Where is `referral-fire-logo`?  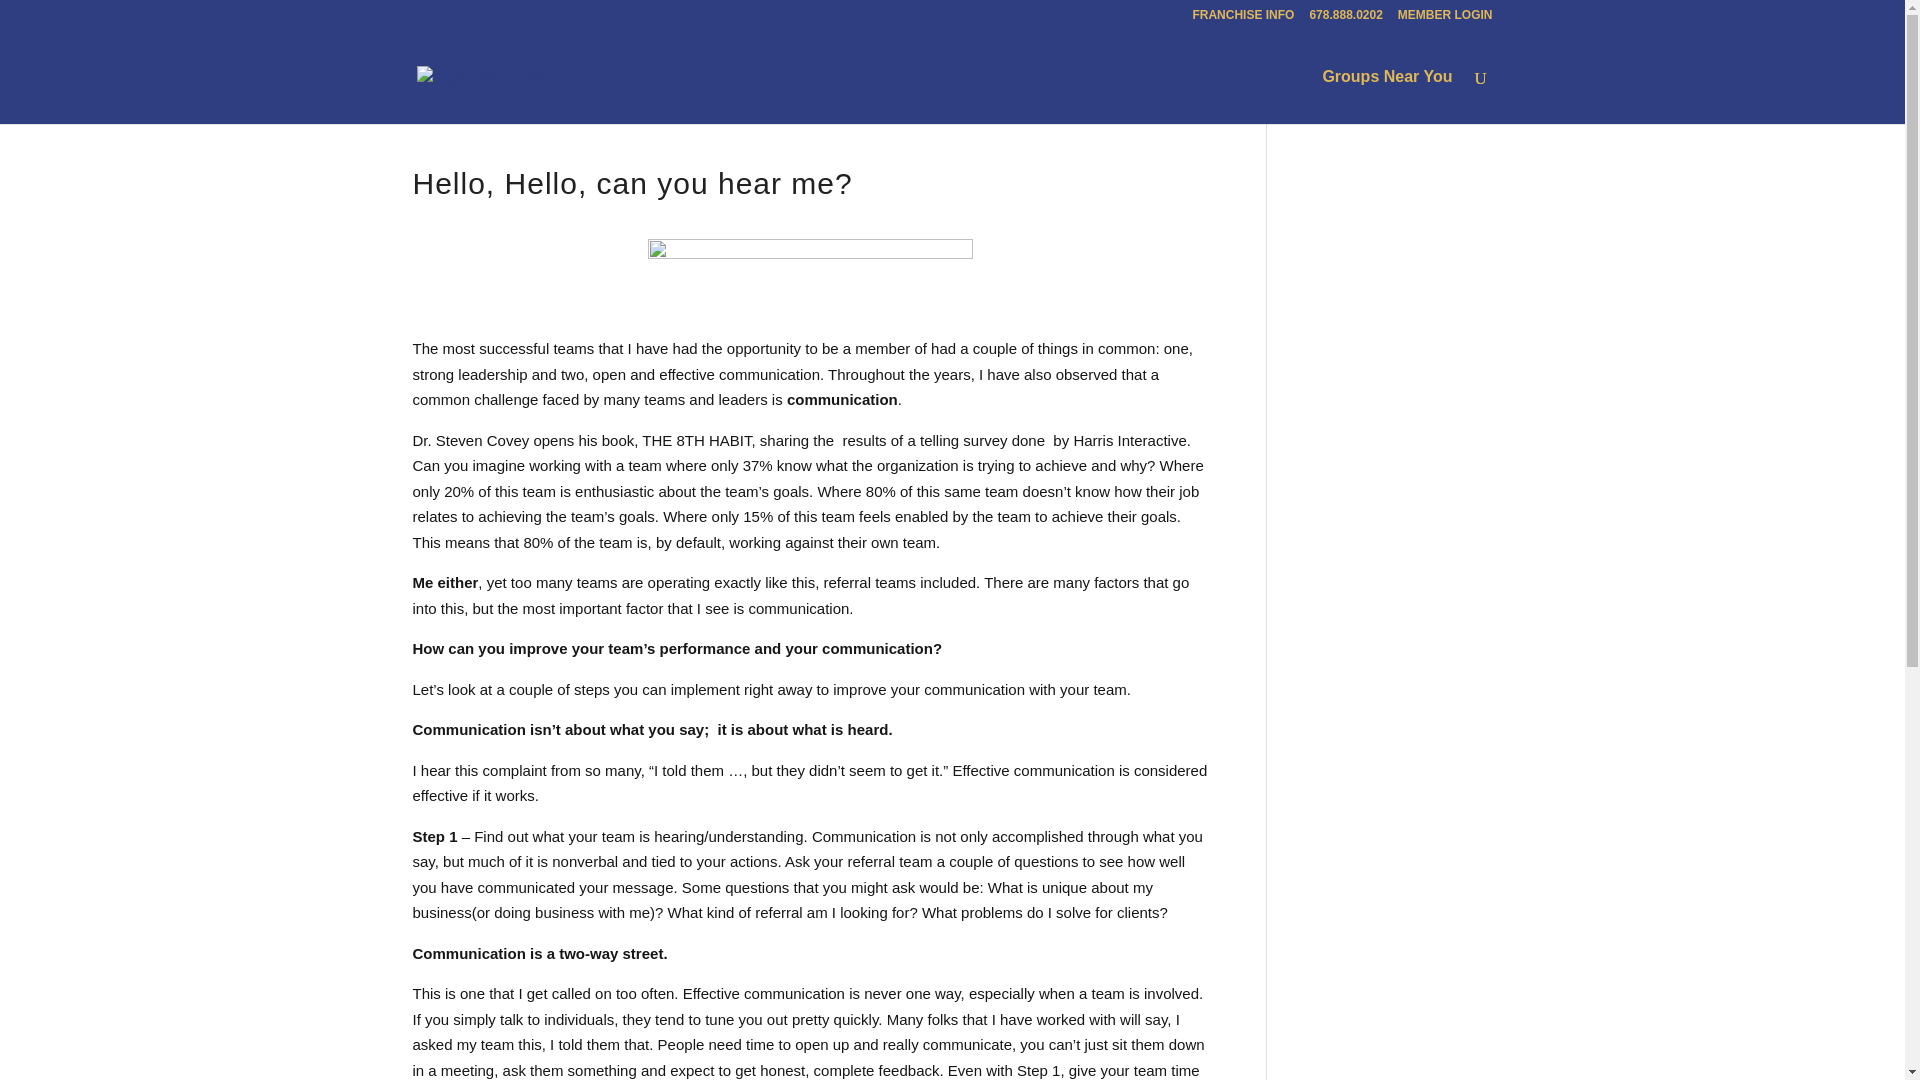
referral-fire-logo is located at coordinates (810, 279).